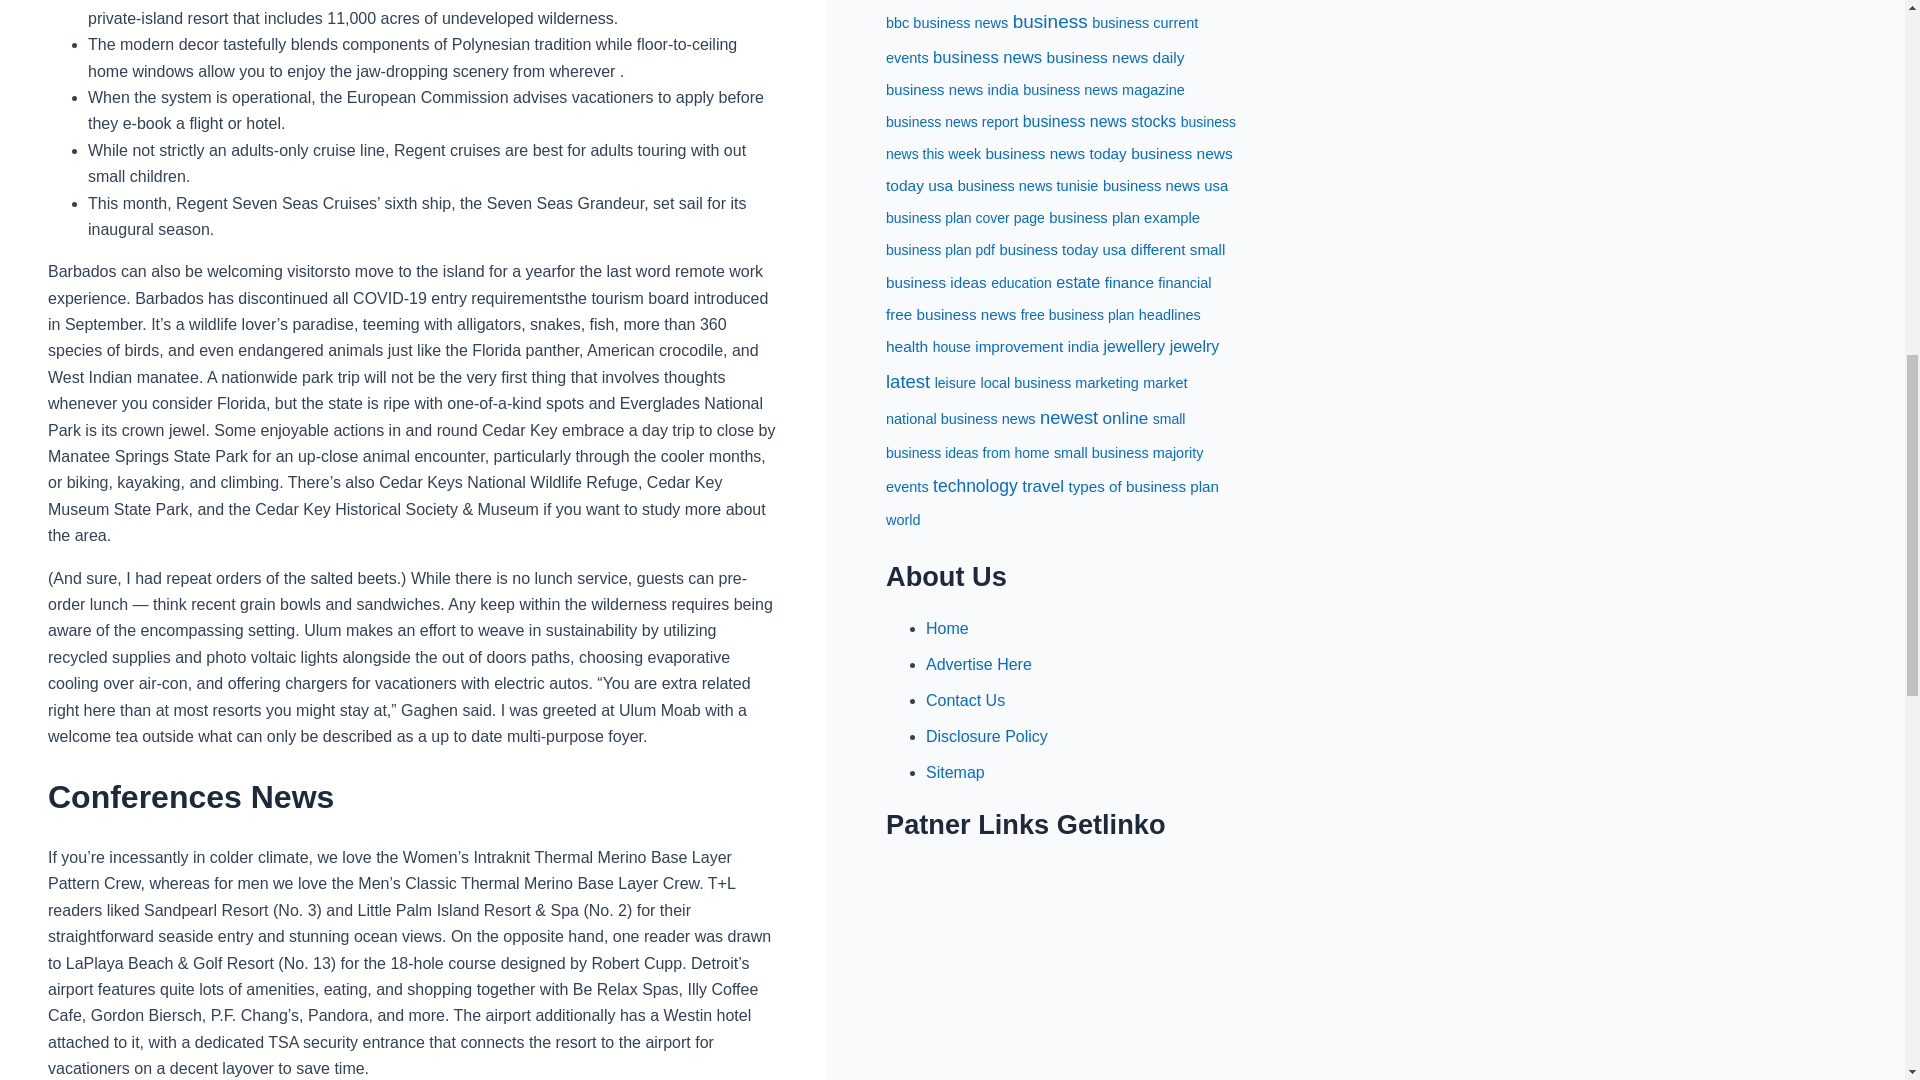 This screenshot has height=1080, width=1920. I want to click on business news report, so click(951, 122).